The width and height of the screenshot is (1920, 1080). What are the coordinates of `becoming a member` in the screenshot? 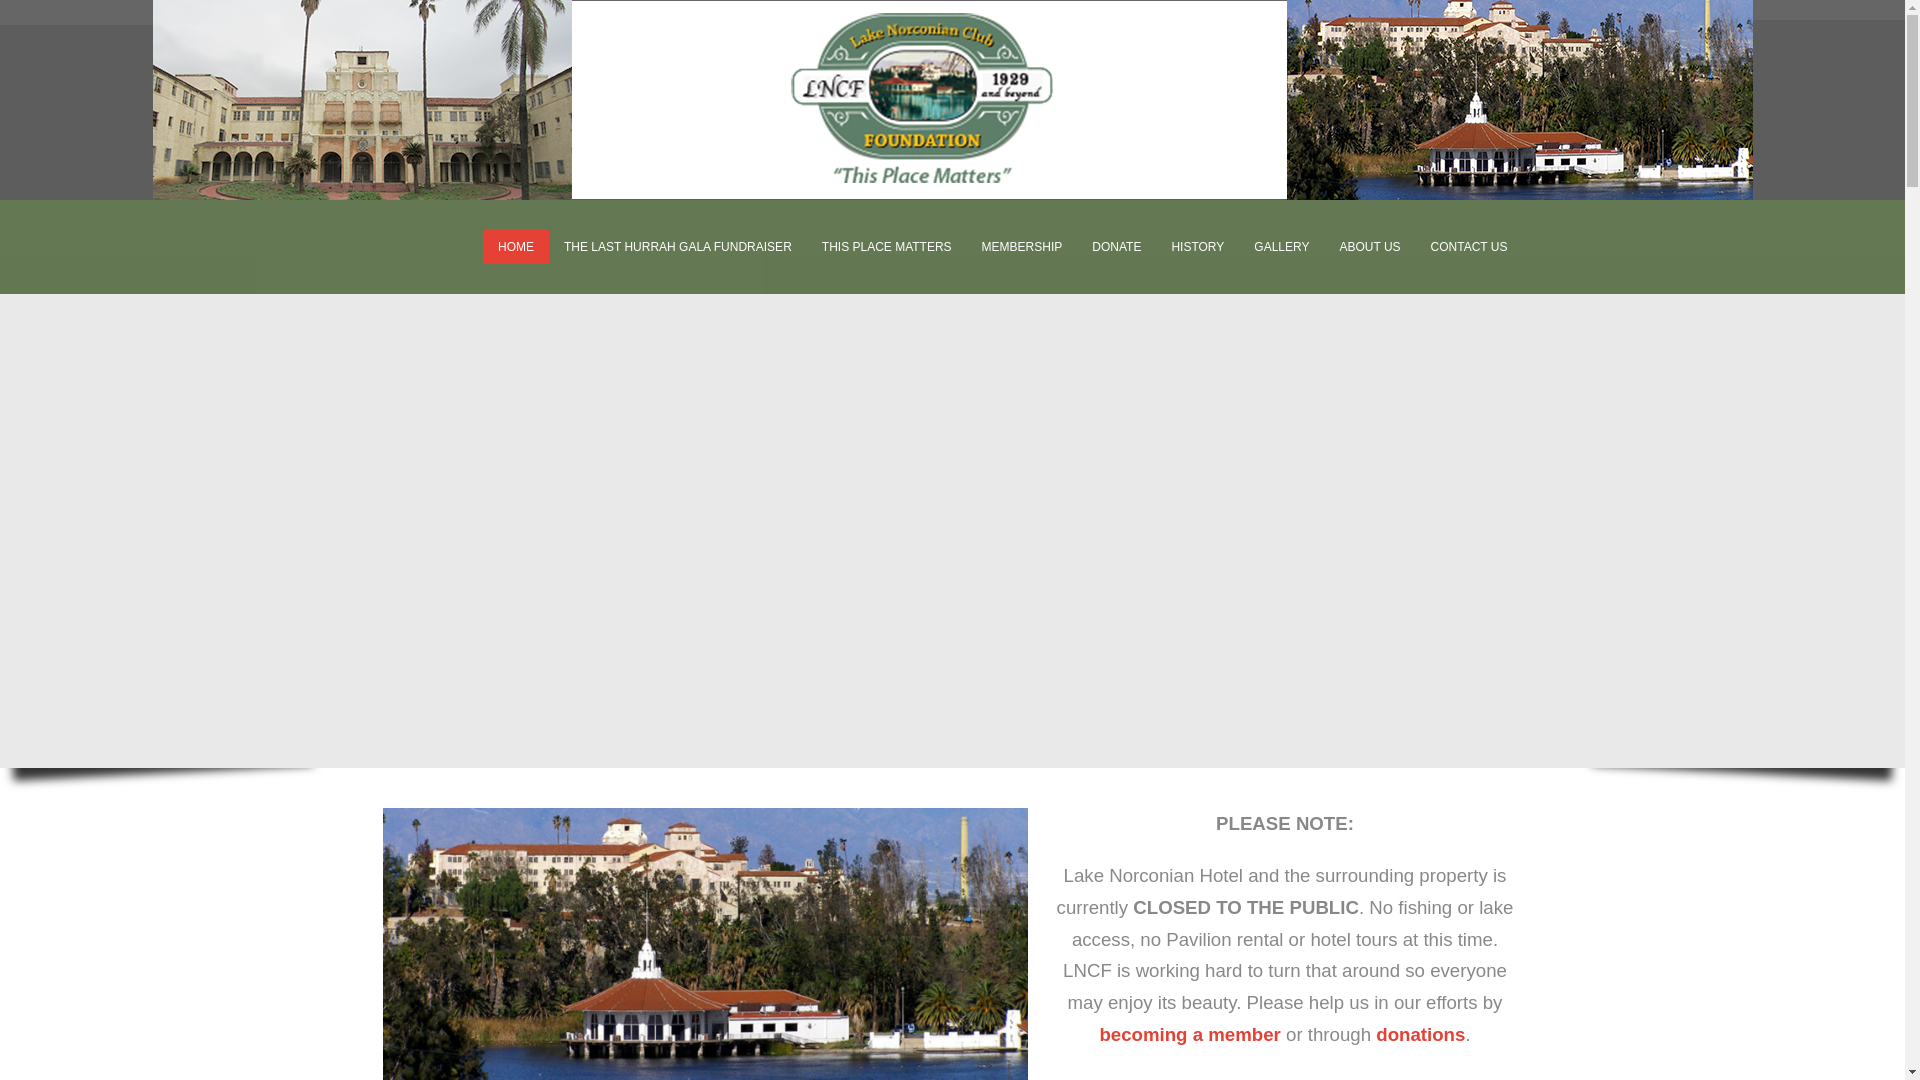 It's located at (1189, 1034).